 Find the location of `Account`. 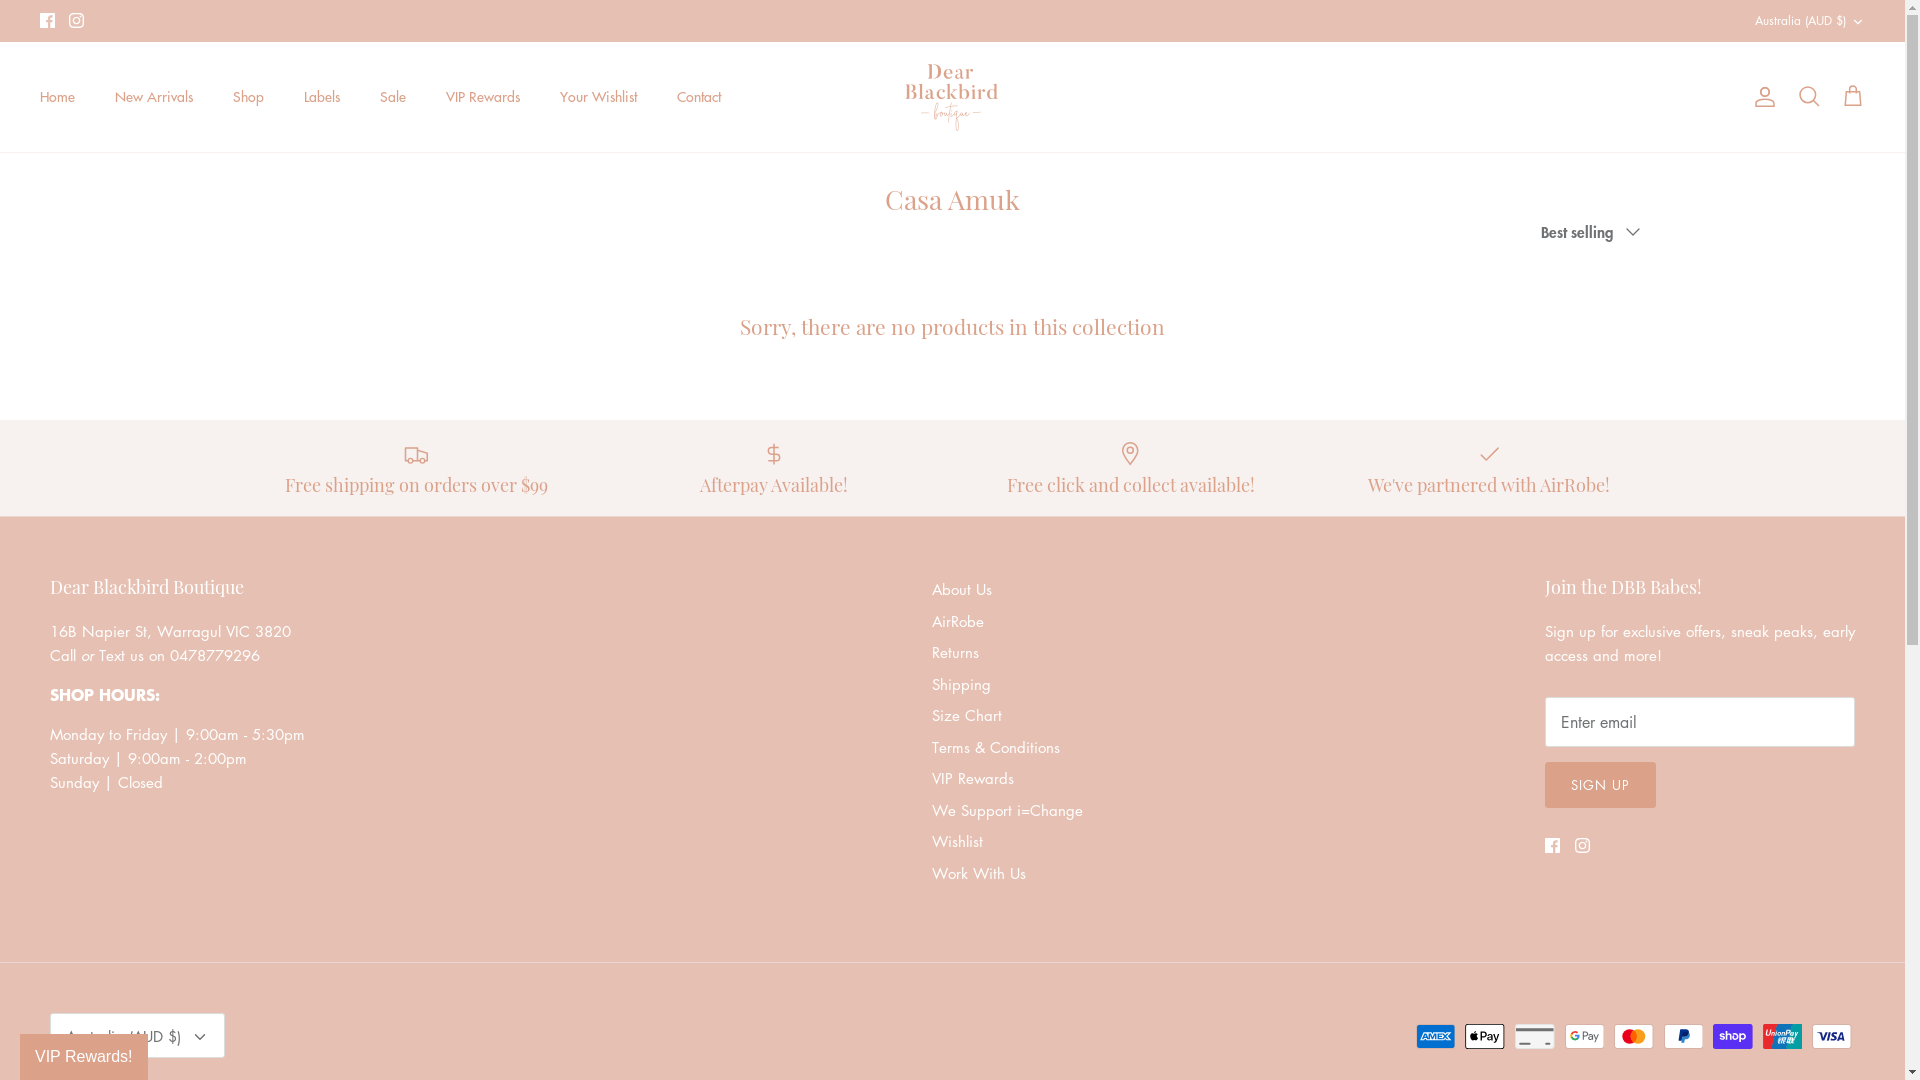

Account is located at coordinates (1761, 97).